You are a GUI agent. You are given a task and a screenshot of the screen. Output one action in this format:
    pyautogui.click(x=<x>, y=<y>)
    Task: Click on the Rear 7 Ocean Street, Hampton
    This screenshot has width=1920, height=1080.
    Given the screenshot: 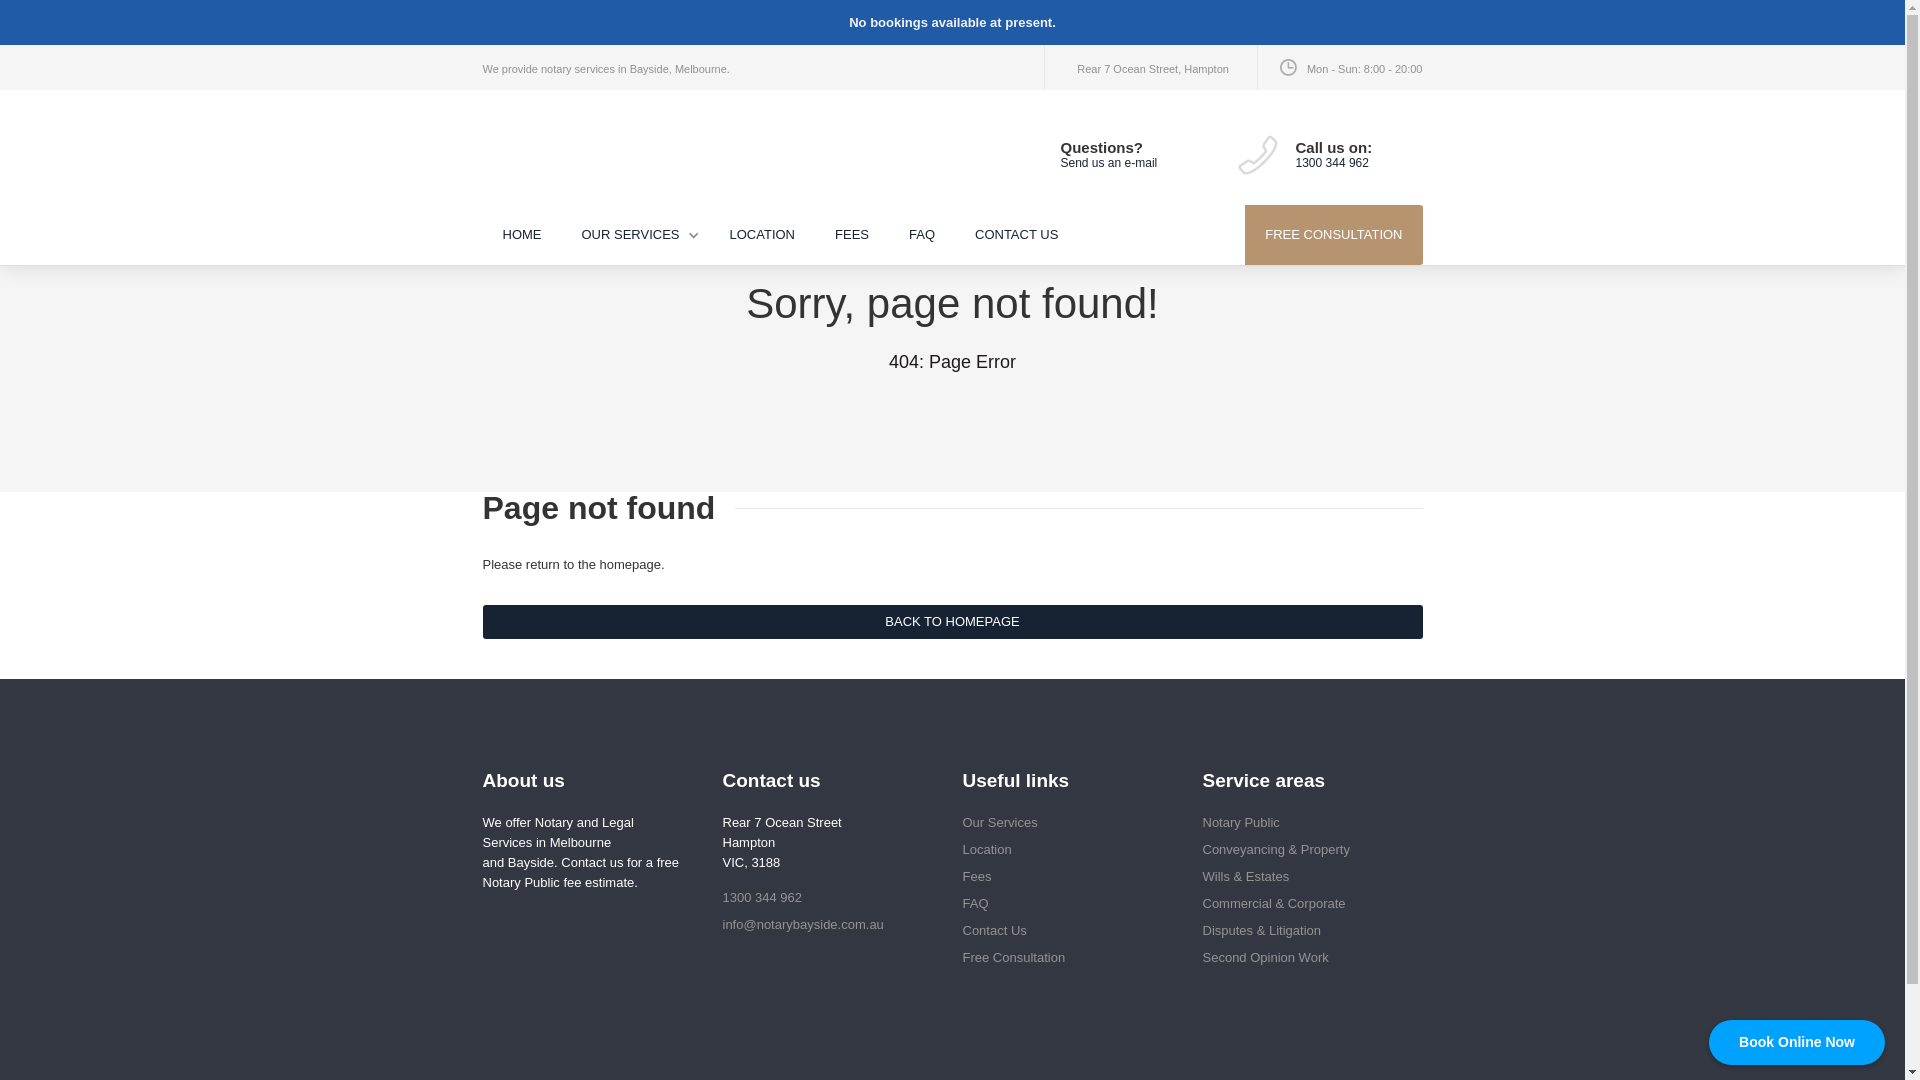 What is the action you would take?
    pyautogui.click(x=1153, y=69)
    